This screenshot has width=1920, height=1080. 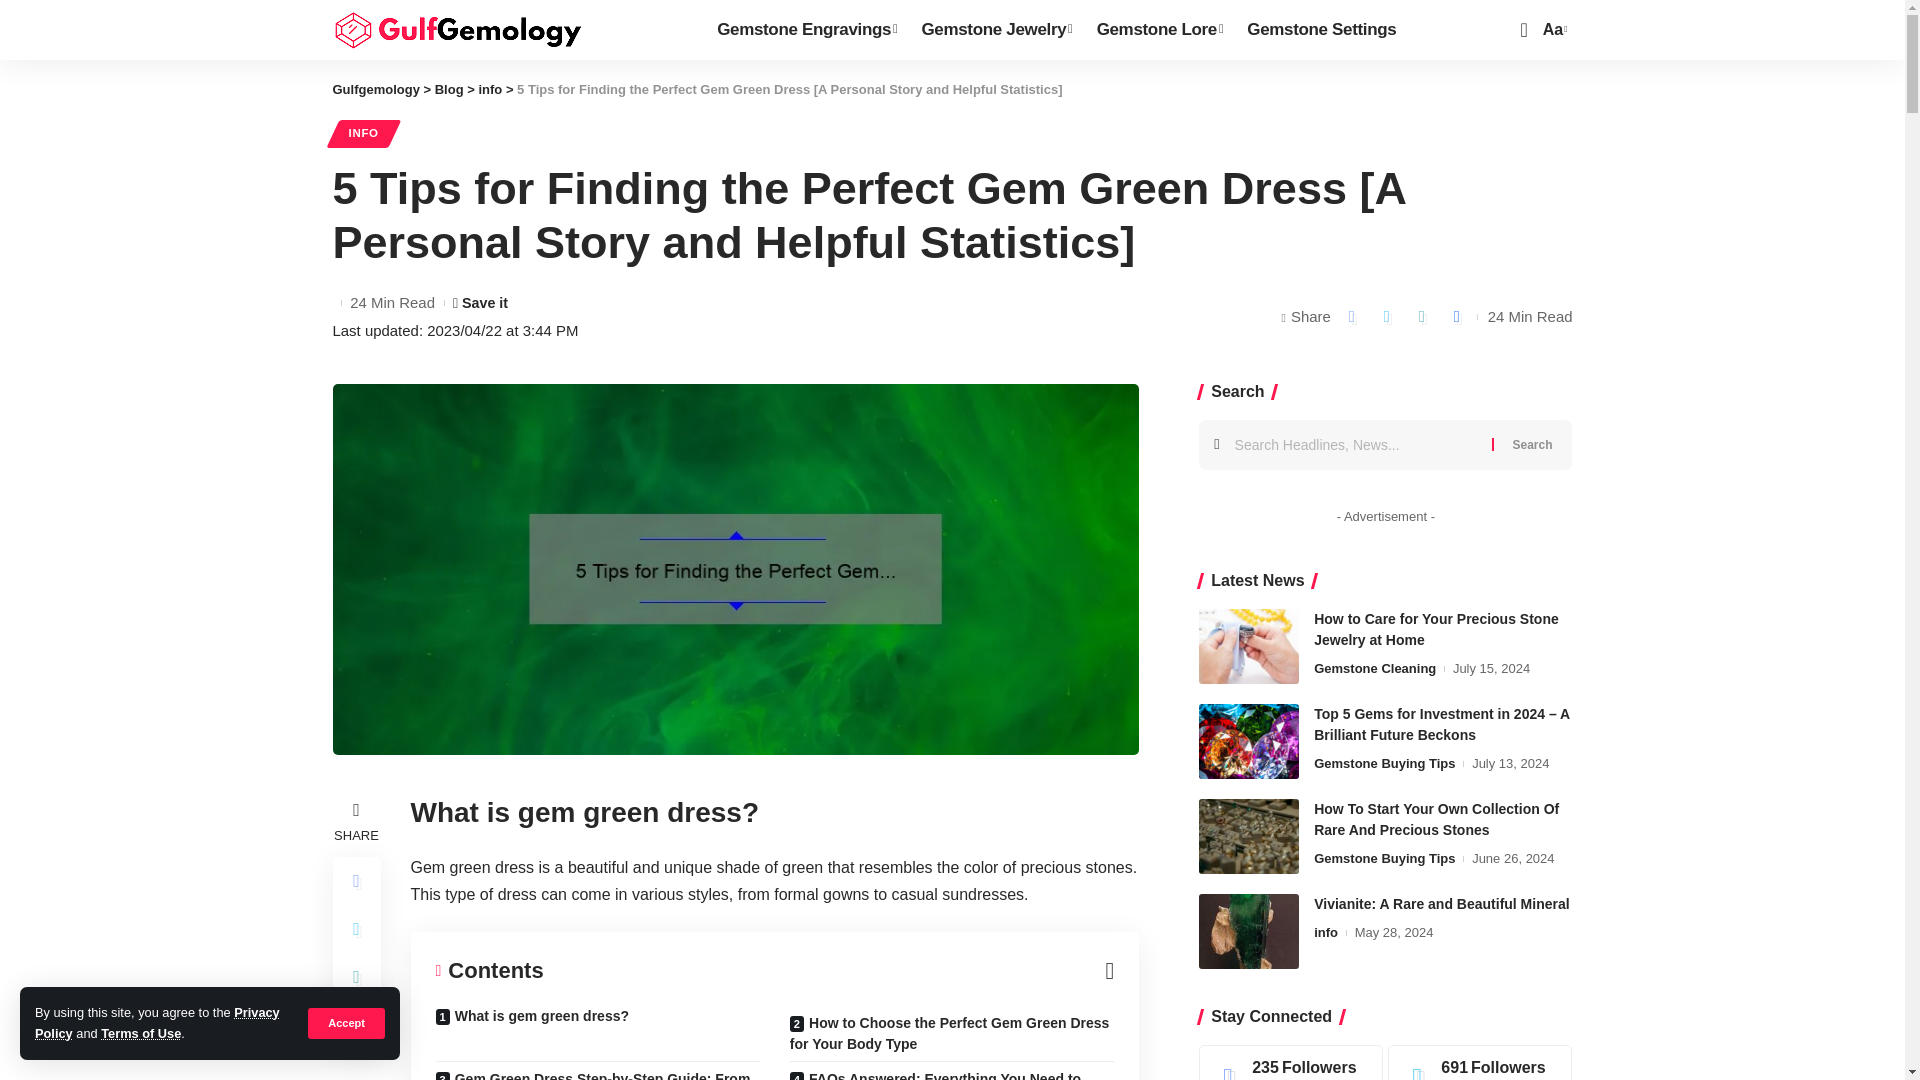 I want to click on Blog, so click(x=450, y=90).